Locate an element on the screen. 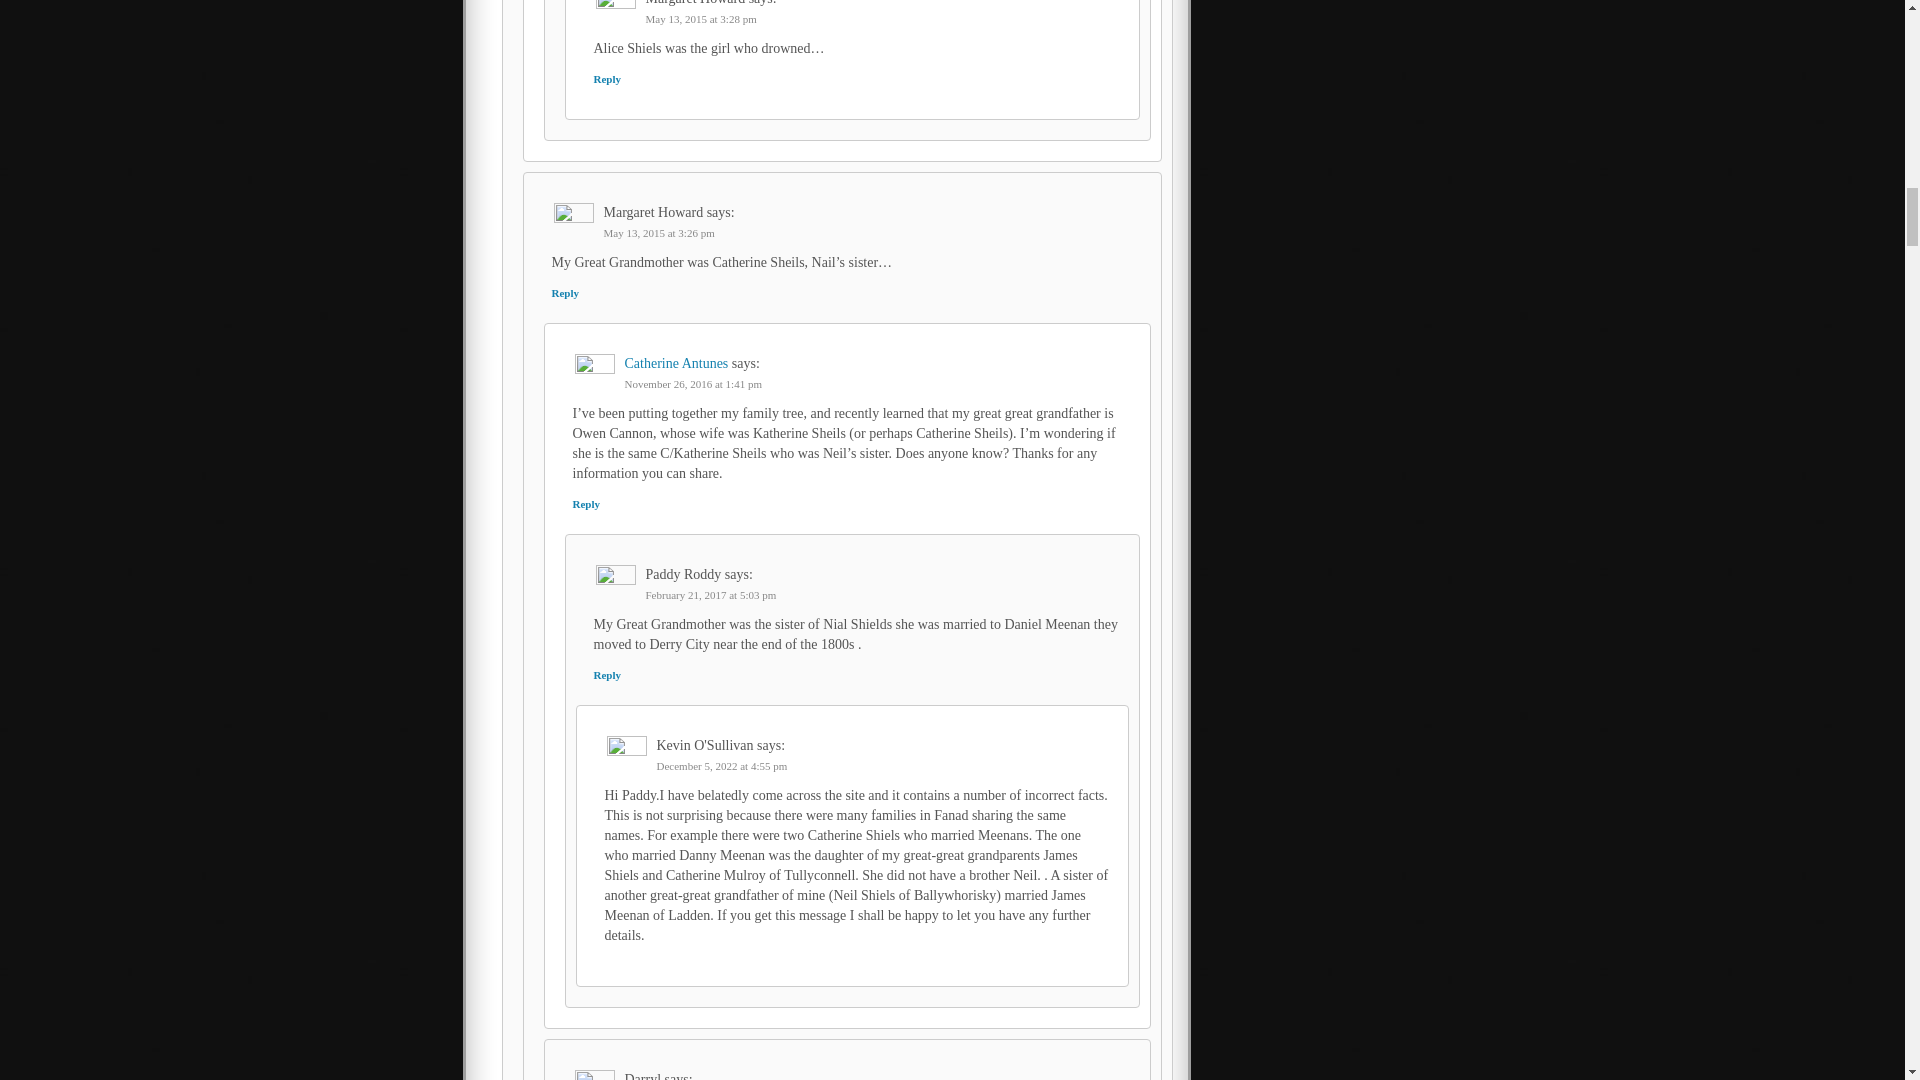 This screenshot has height=1080, width=1920. November 26, 2016 at 1:41 pm is located at coordinates (692, 384).